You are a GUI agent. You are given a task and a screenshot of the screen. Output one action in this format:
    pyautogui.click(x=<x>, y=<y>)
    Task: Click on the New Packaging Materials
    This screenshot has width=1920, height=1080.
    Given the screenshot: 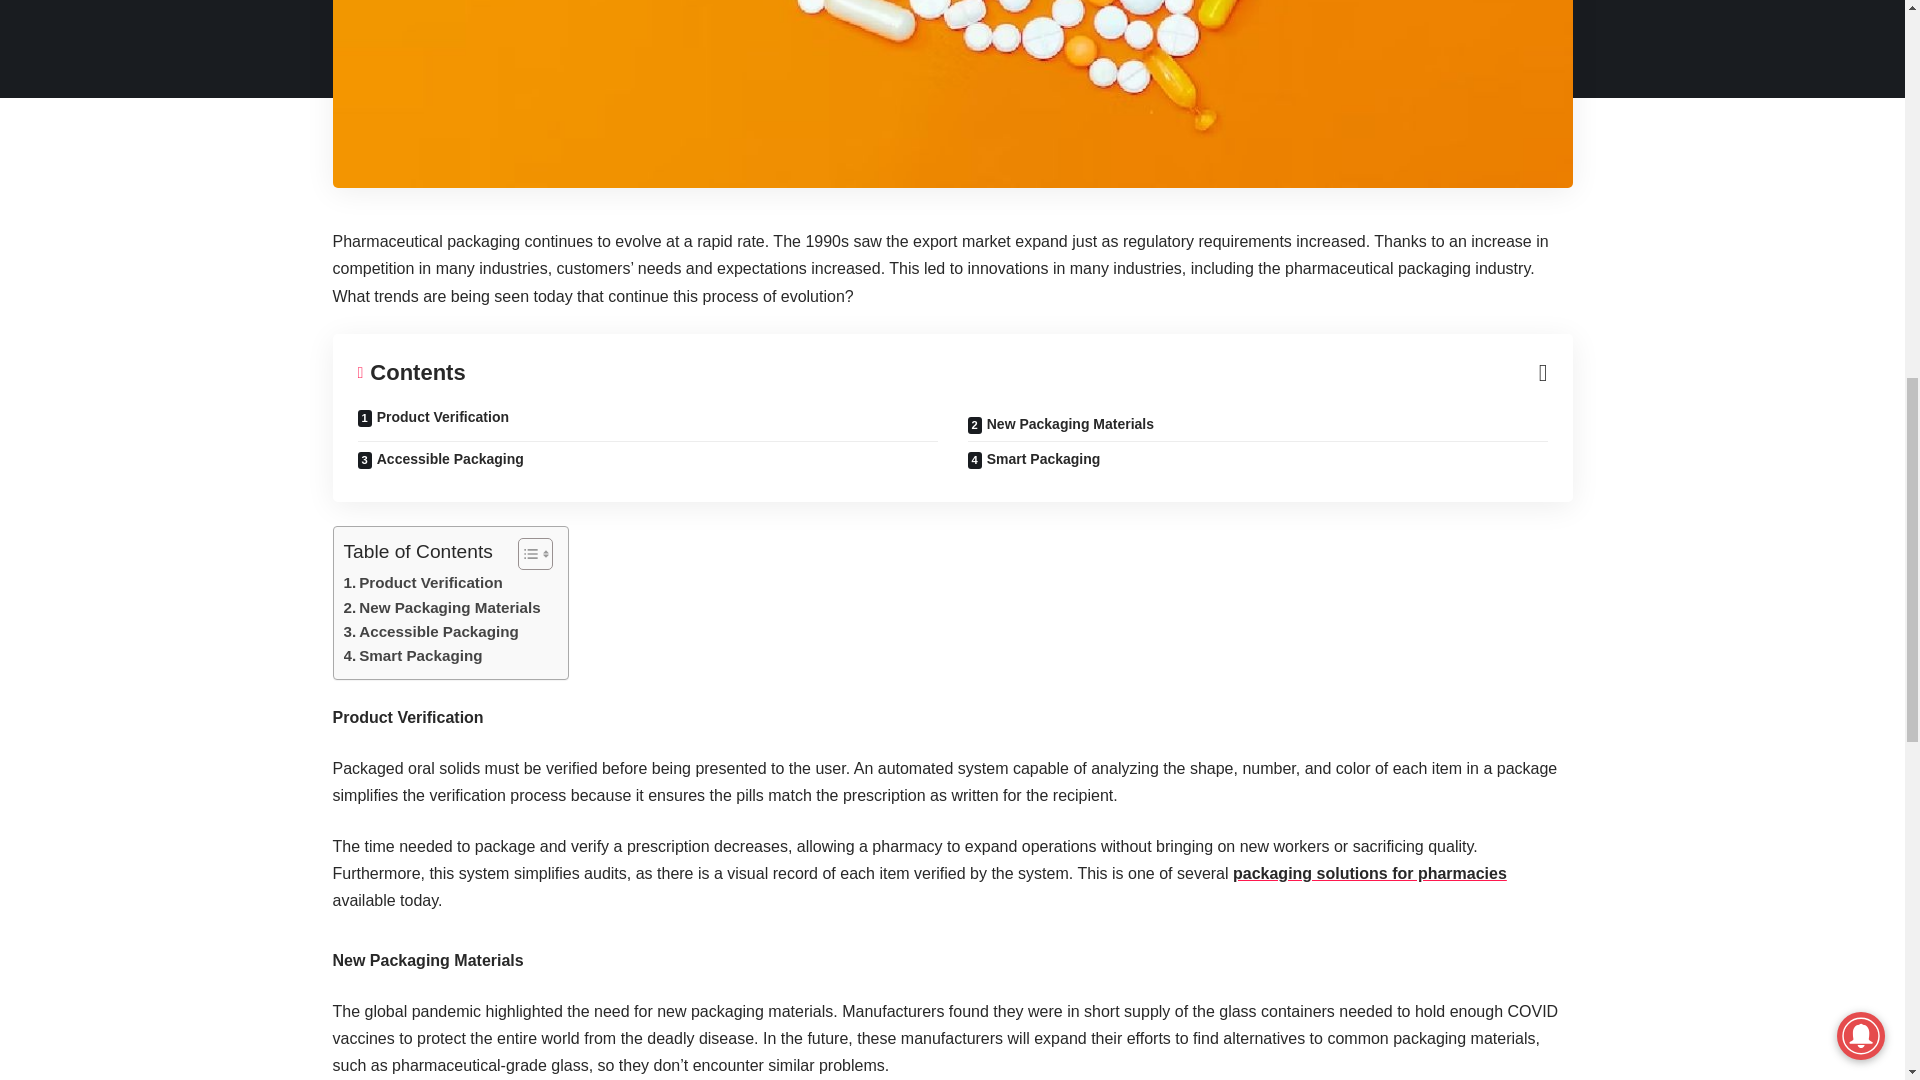 What is the action you would take?
    pyautogui.click(x=442, y=608)
    